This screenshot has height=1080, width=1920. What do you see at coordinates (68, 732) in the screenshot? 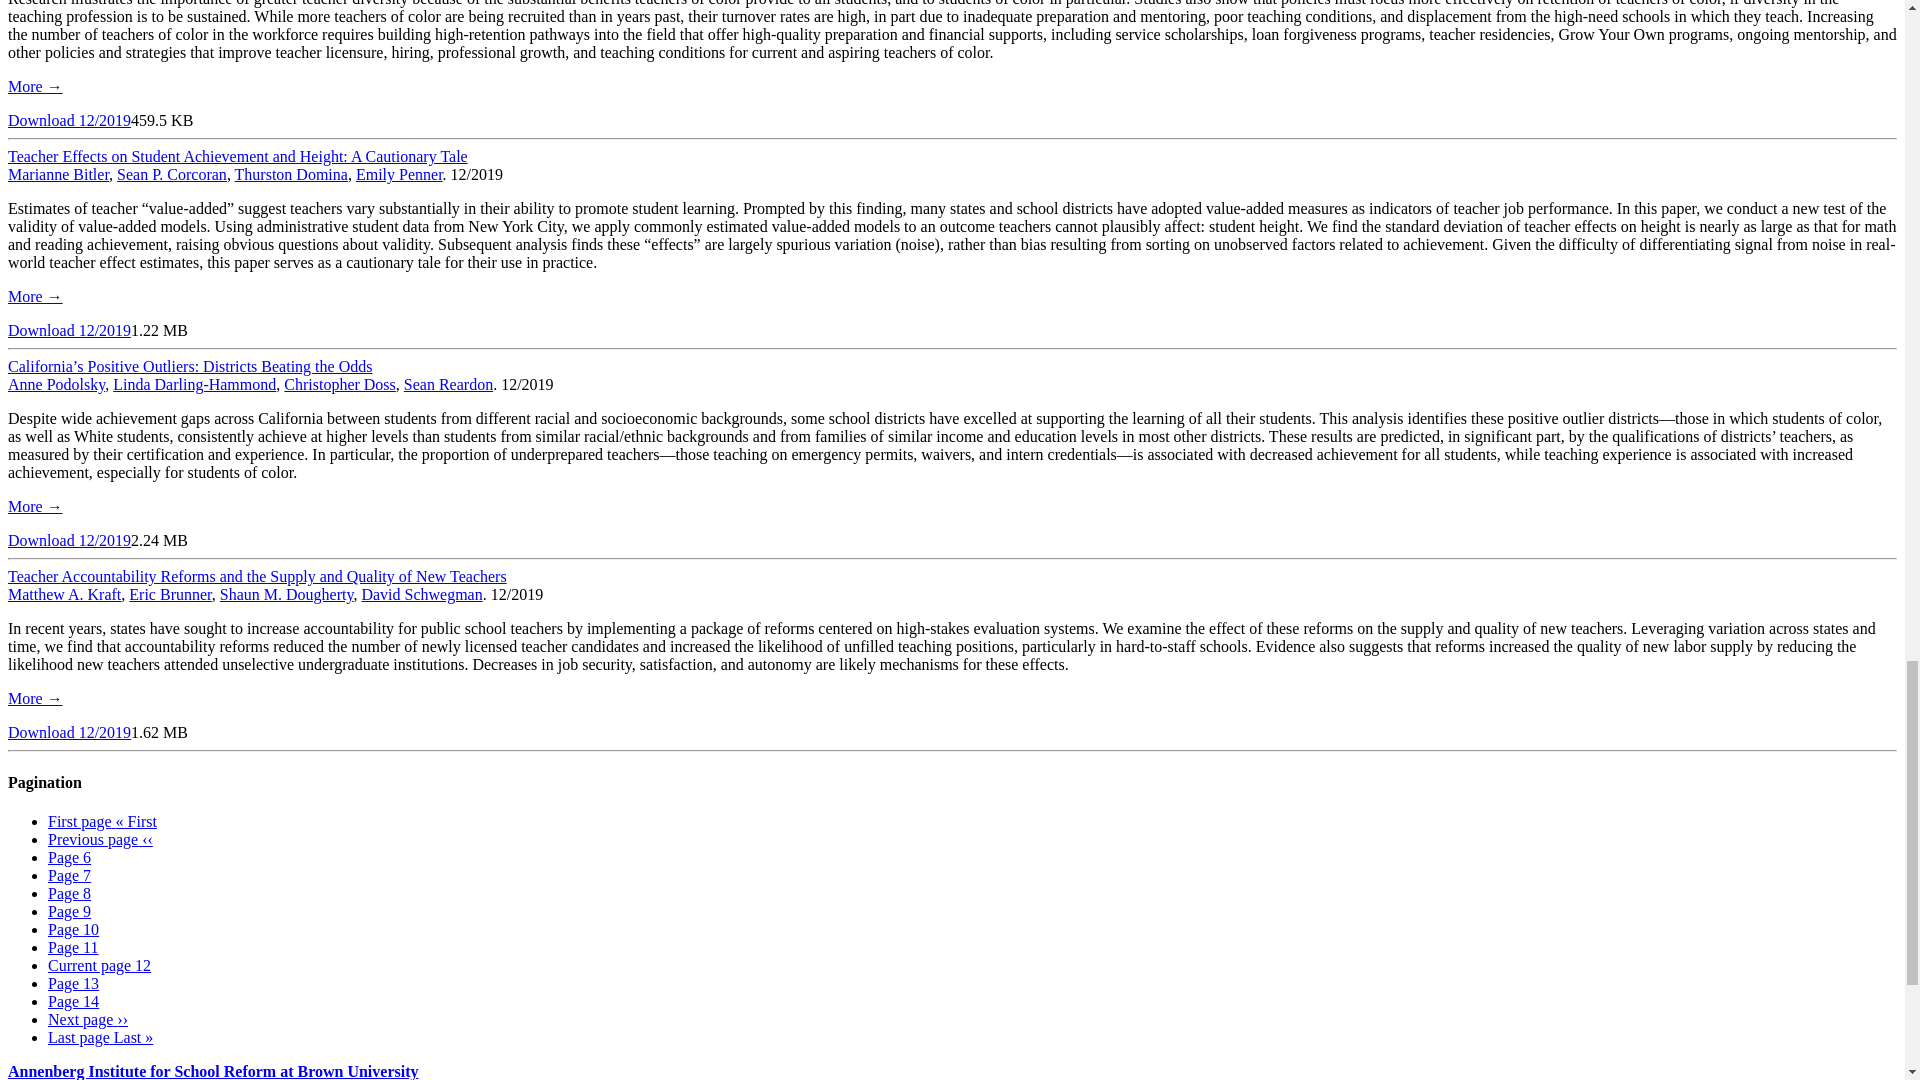
I see `Open file in new window` at bounding box center [68, 732].